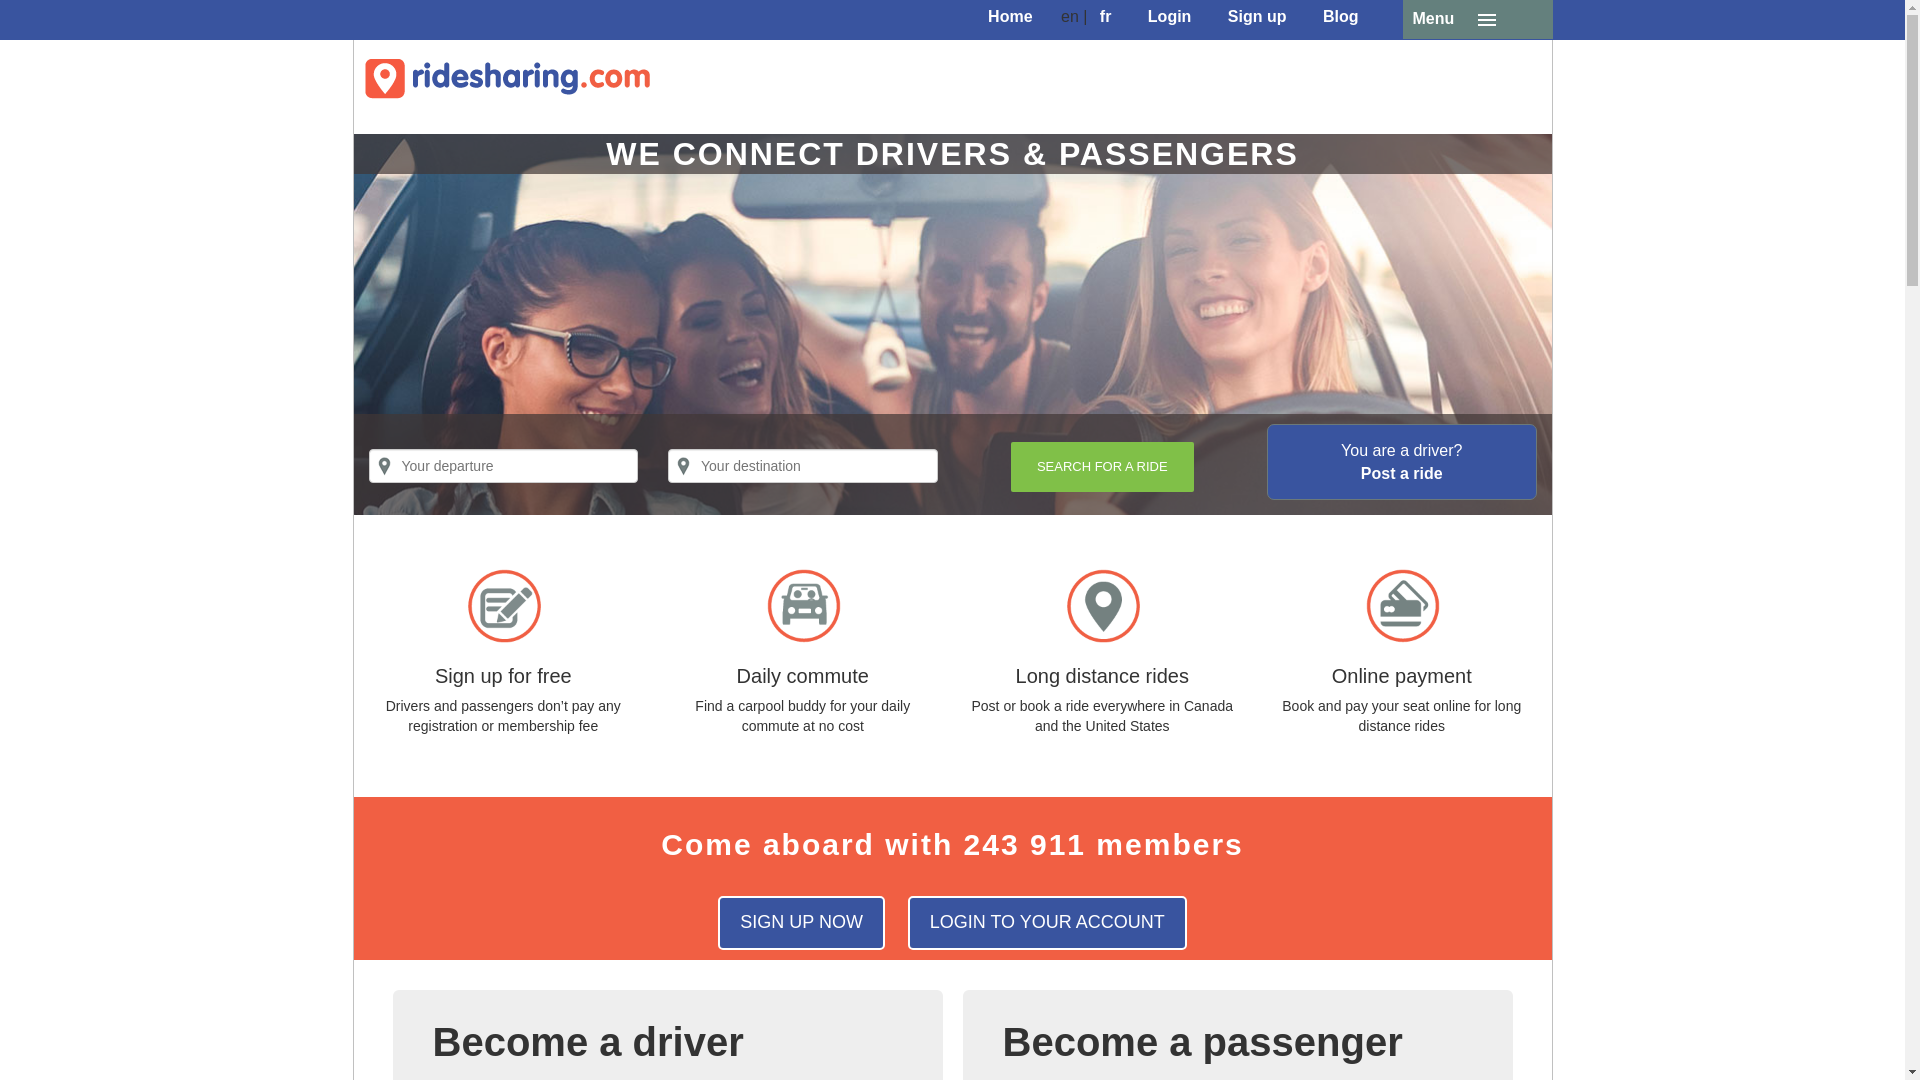 The image size is (1920, 1080). Describe the element at coordinates (1102, 466) in the screenshot. I see `Search for a ride` at that location.